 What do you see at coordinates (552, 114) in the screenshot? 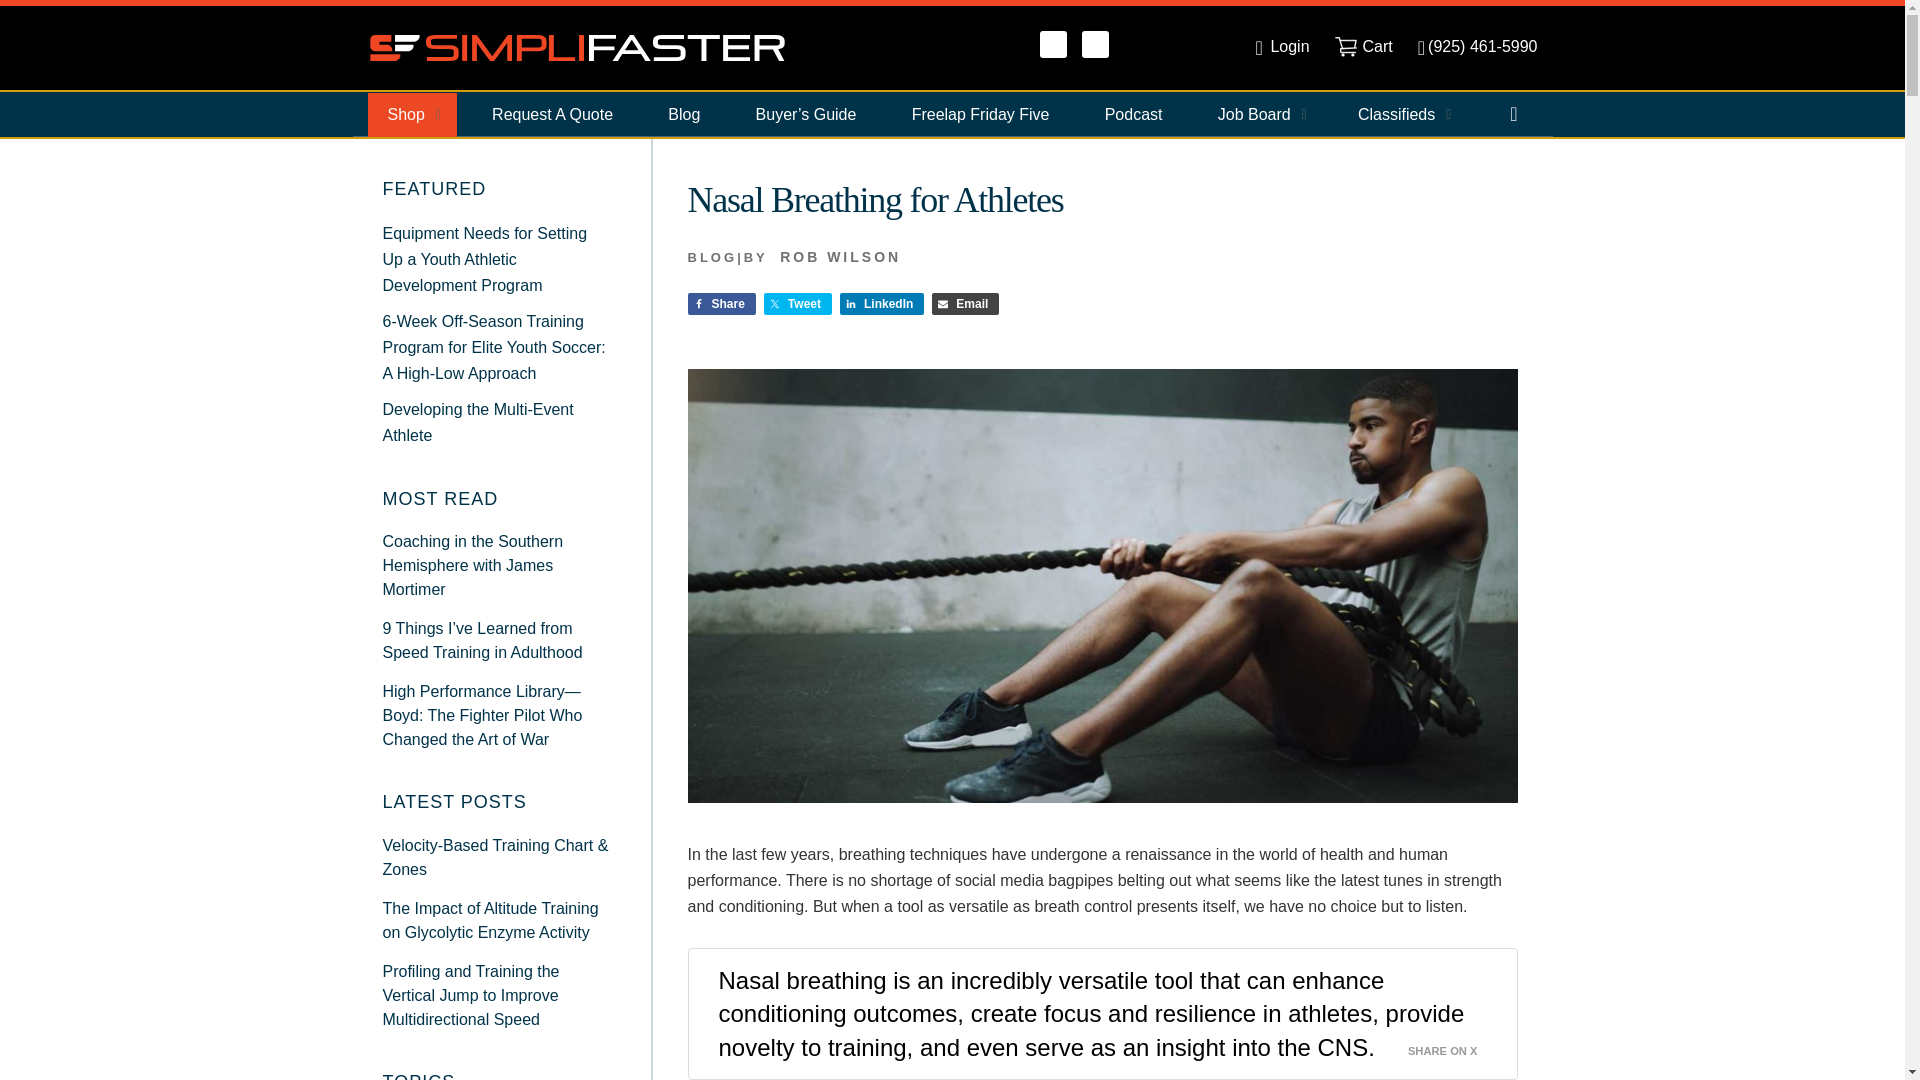
I see `Request A Quote` at bounding box center [552, 114].